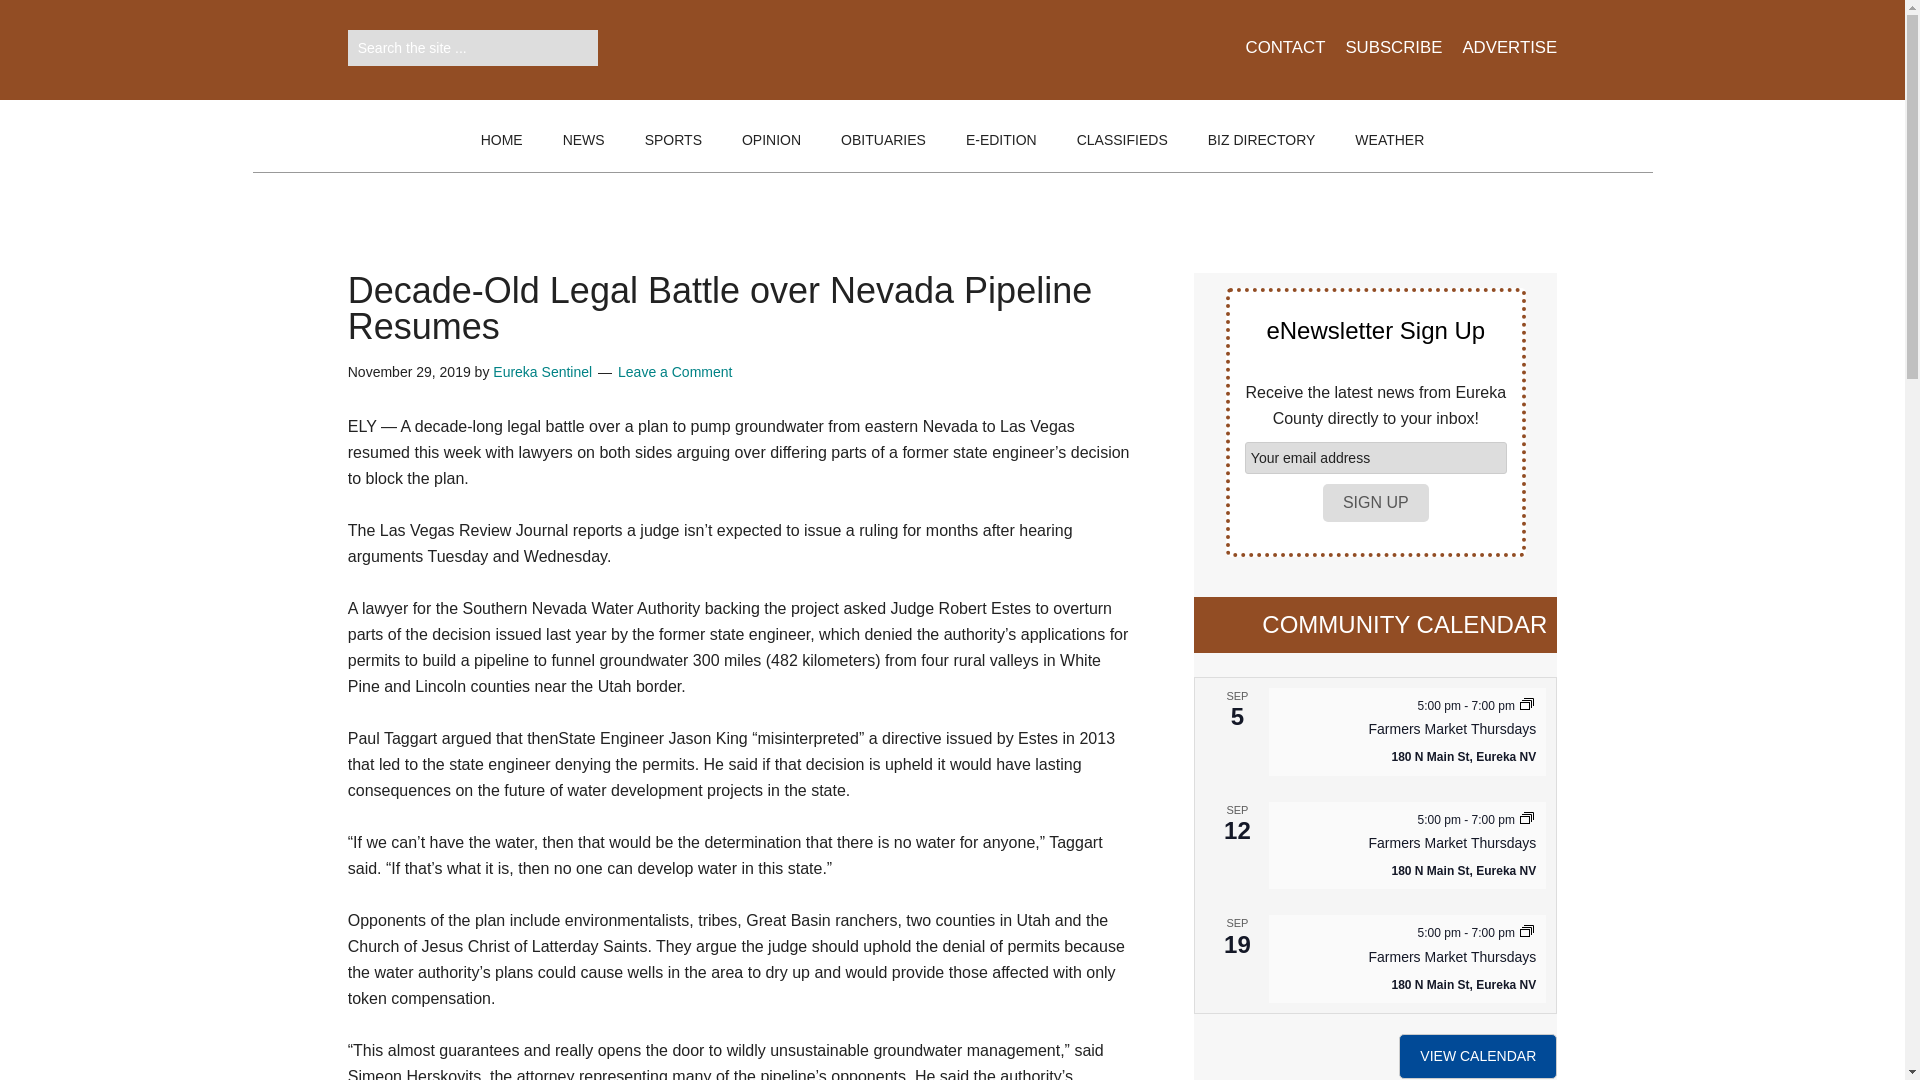  I want to click on 180 N Main St, Eureka NV, so click(1464, 756).